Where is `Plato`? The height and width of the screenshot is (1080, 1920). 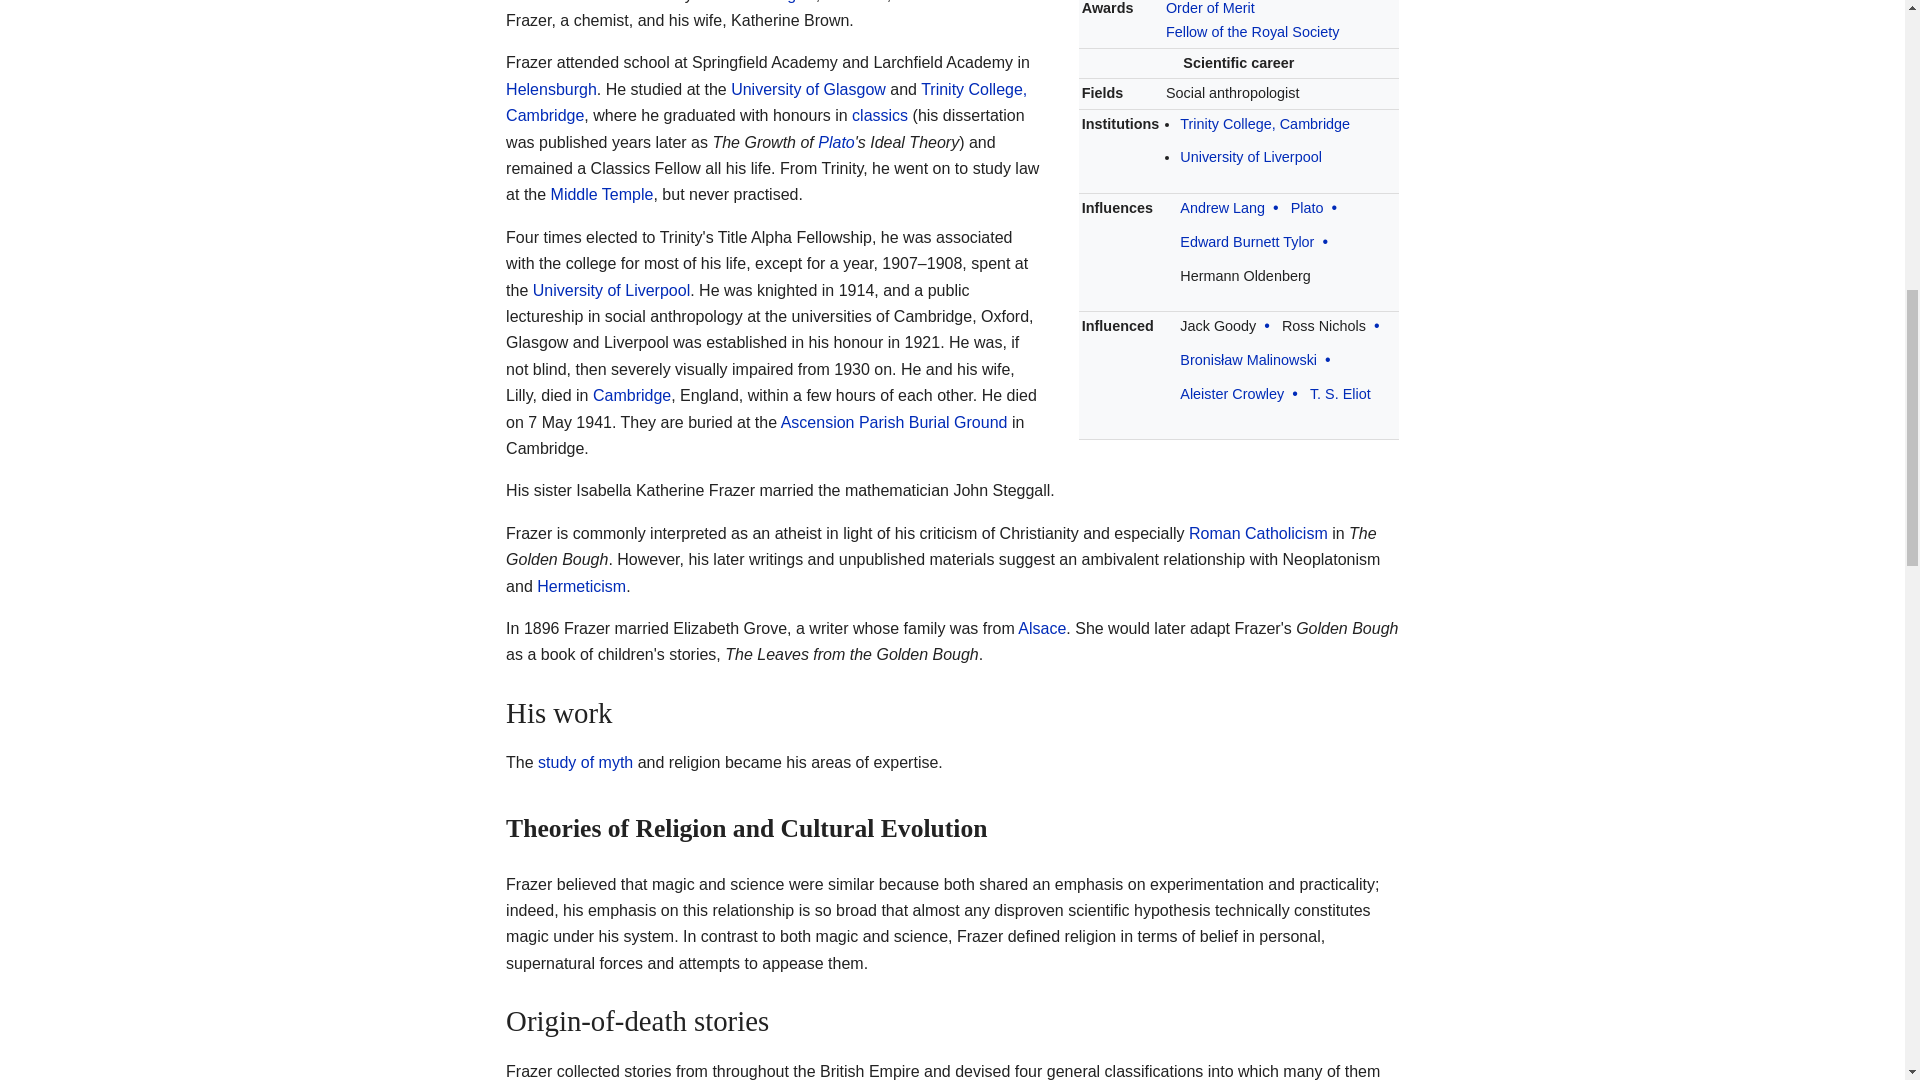
Plato is located at coordinates (1307, 208).